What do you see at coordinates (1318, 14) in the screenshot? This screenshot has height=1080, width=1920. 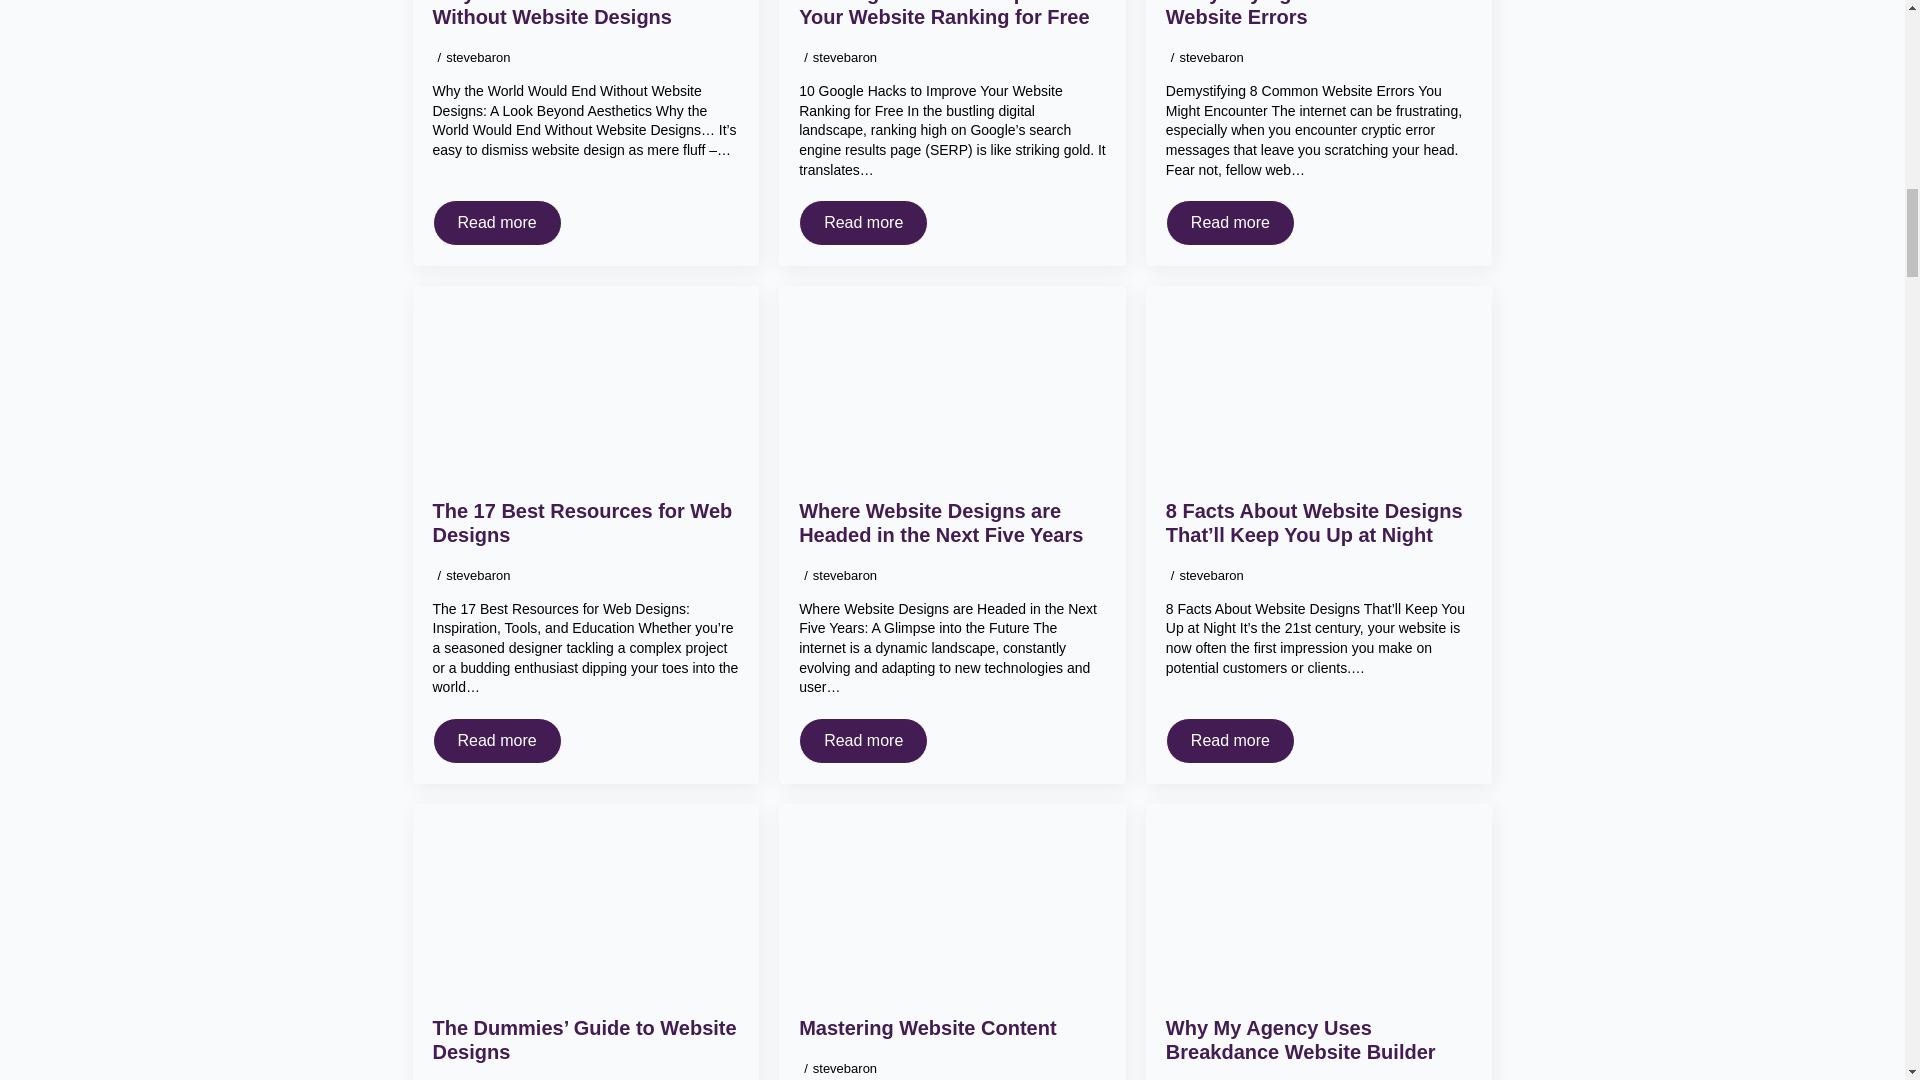 I see `Demystifying 8 Common Website Errors` at bounding box center [1318, 14].